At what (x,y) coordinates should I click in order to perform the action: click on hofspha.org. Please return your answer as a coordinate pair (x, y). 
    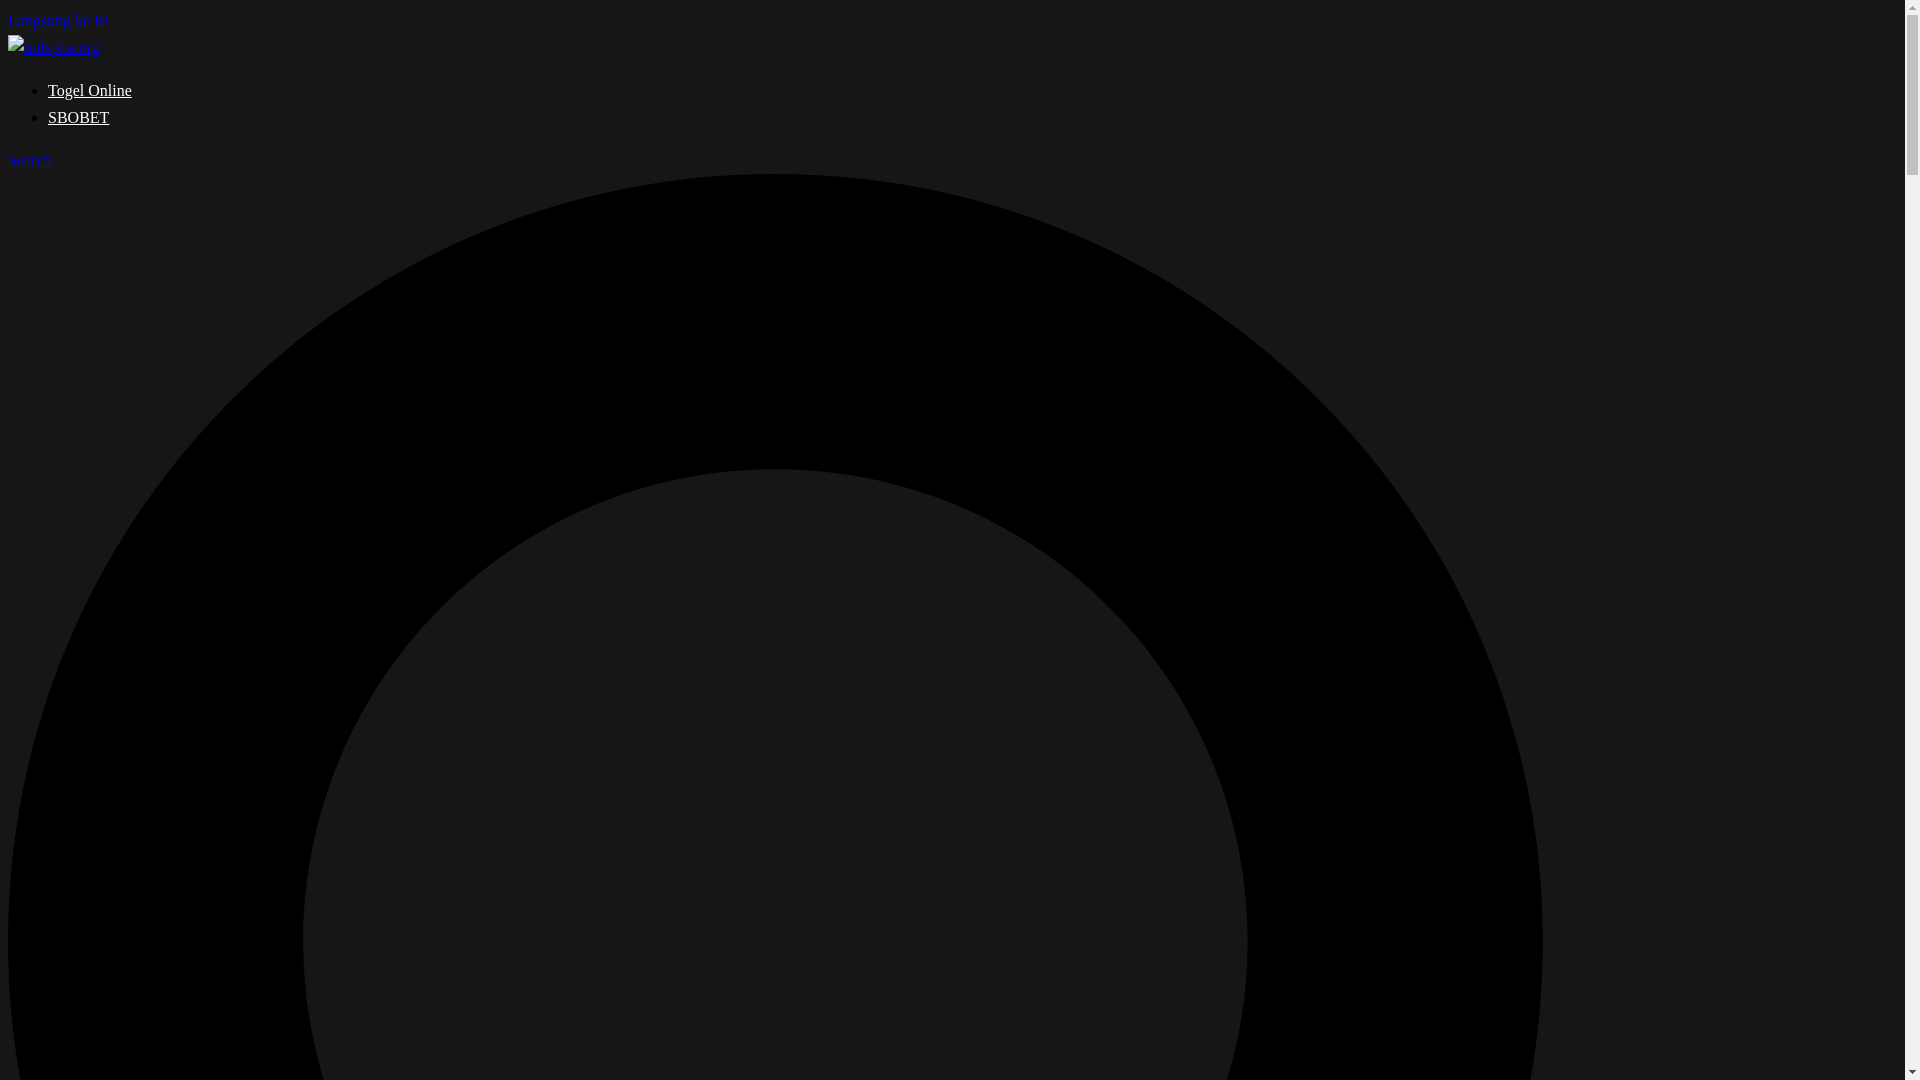
    Looking at the image, I should click on (53, 47).